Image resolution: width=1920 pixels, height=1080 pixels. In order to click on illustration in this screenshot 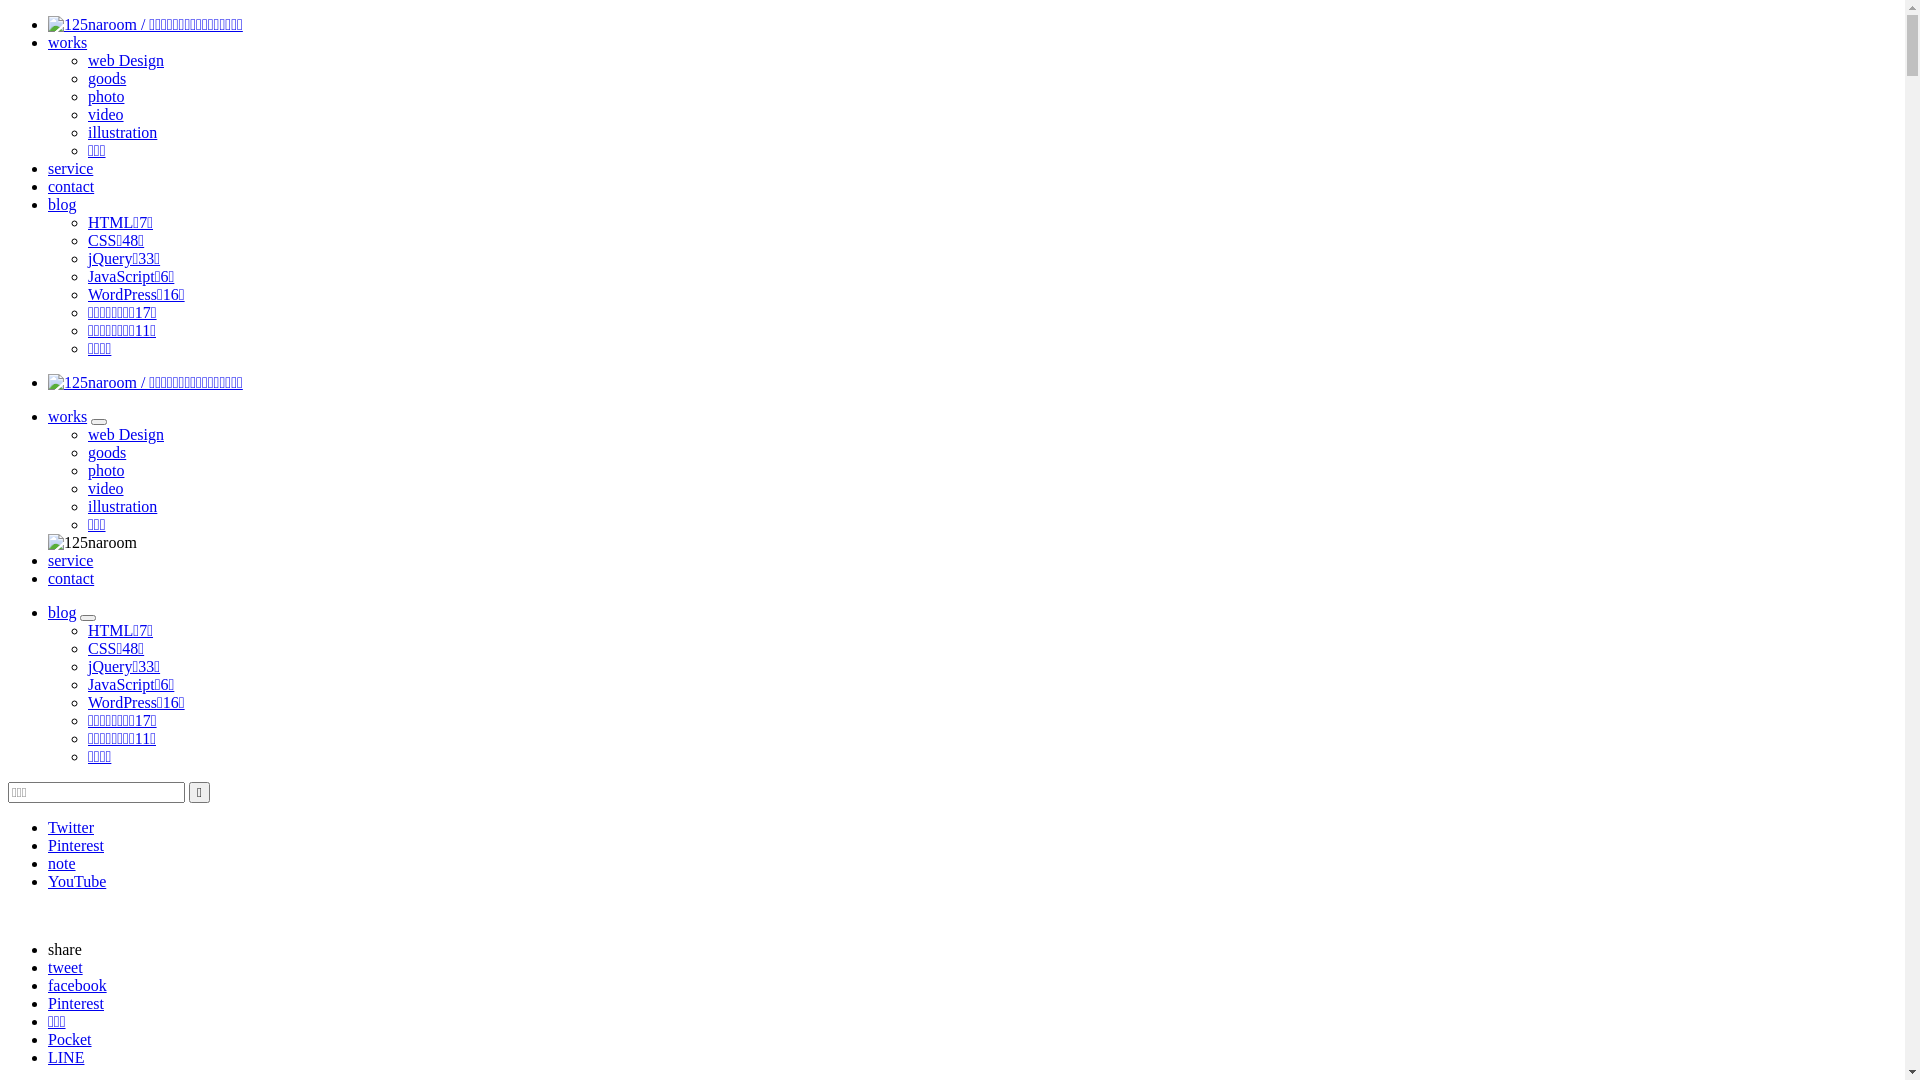, I will do `click(122, 132)`.